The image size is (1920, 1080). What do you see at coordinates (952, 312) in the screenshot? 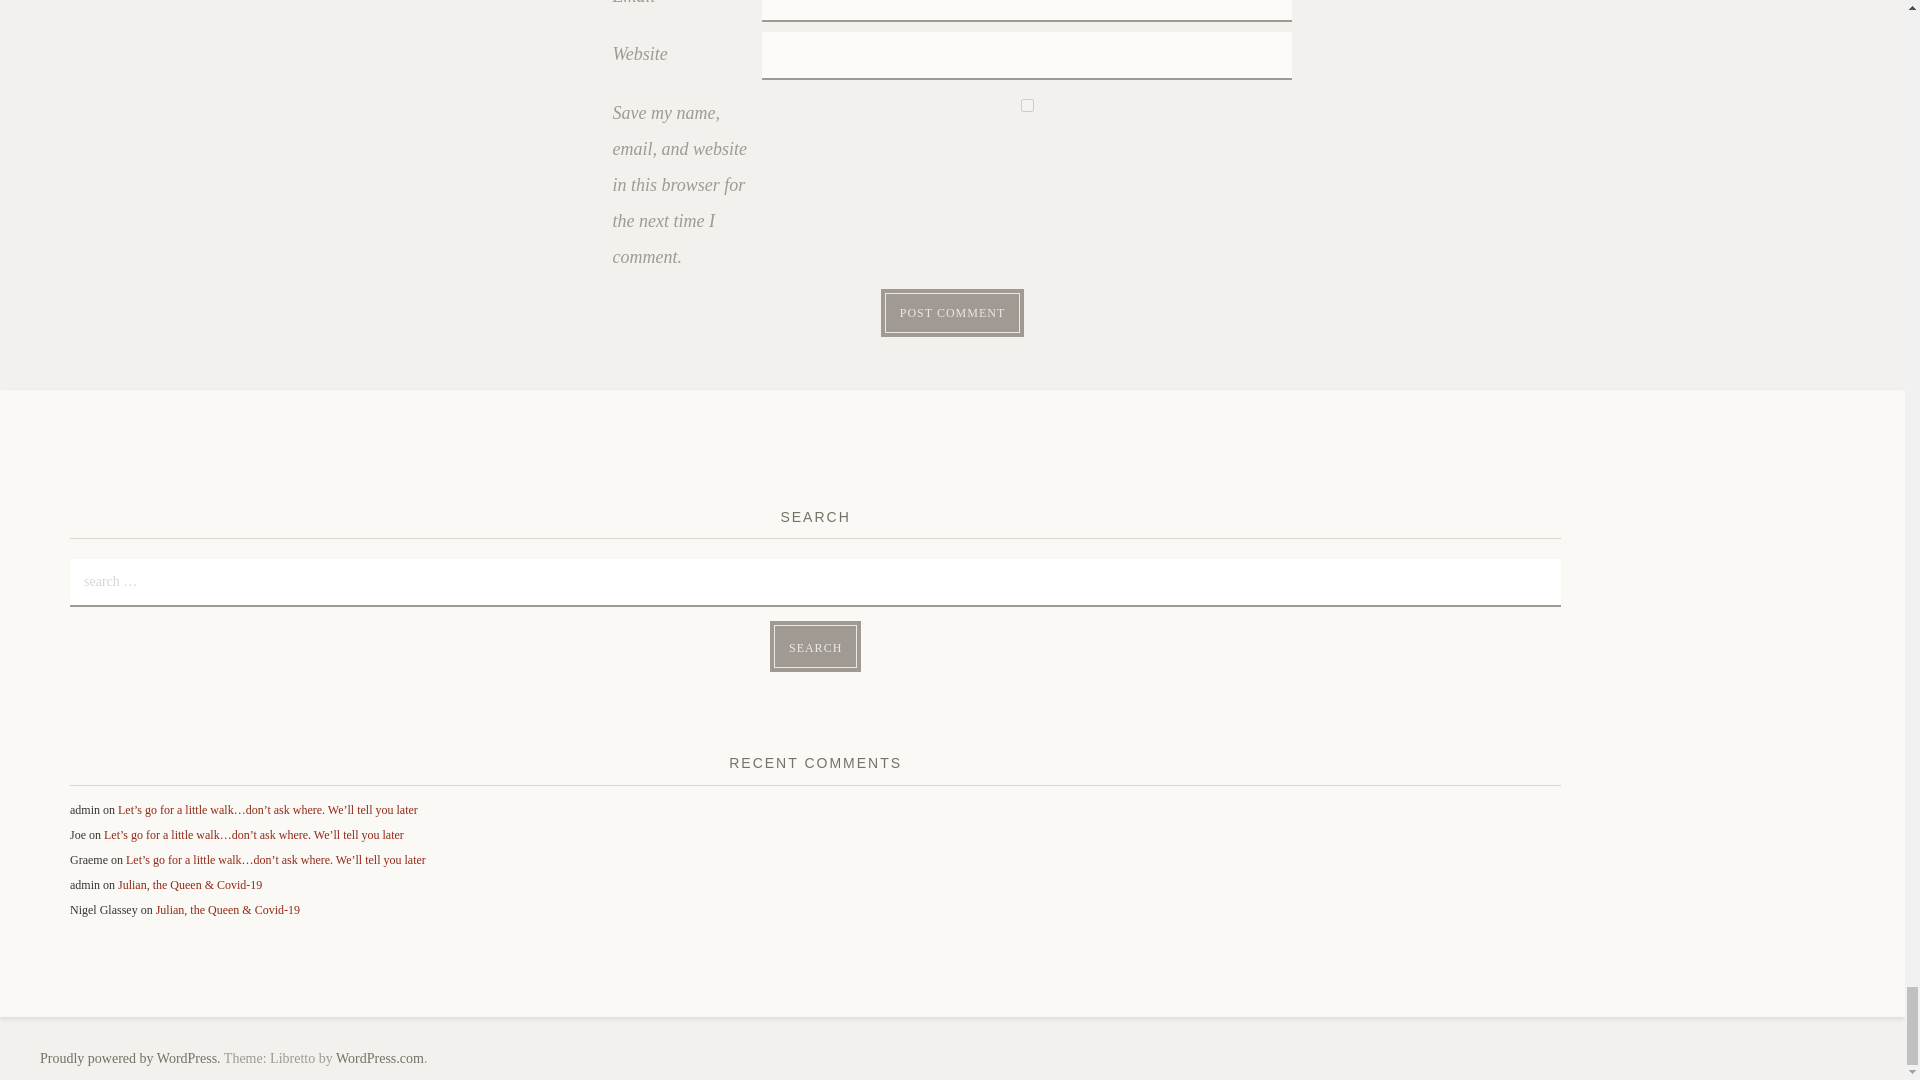
I see `Post Comment` at bounding box center [952, 312].